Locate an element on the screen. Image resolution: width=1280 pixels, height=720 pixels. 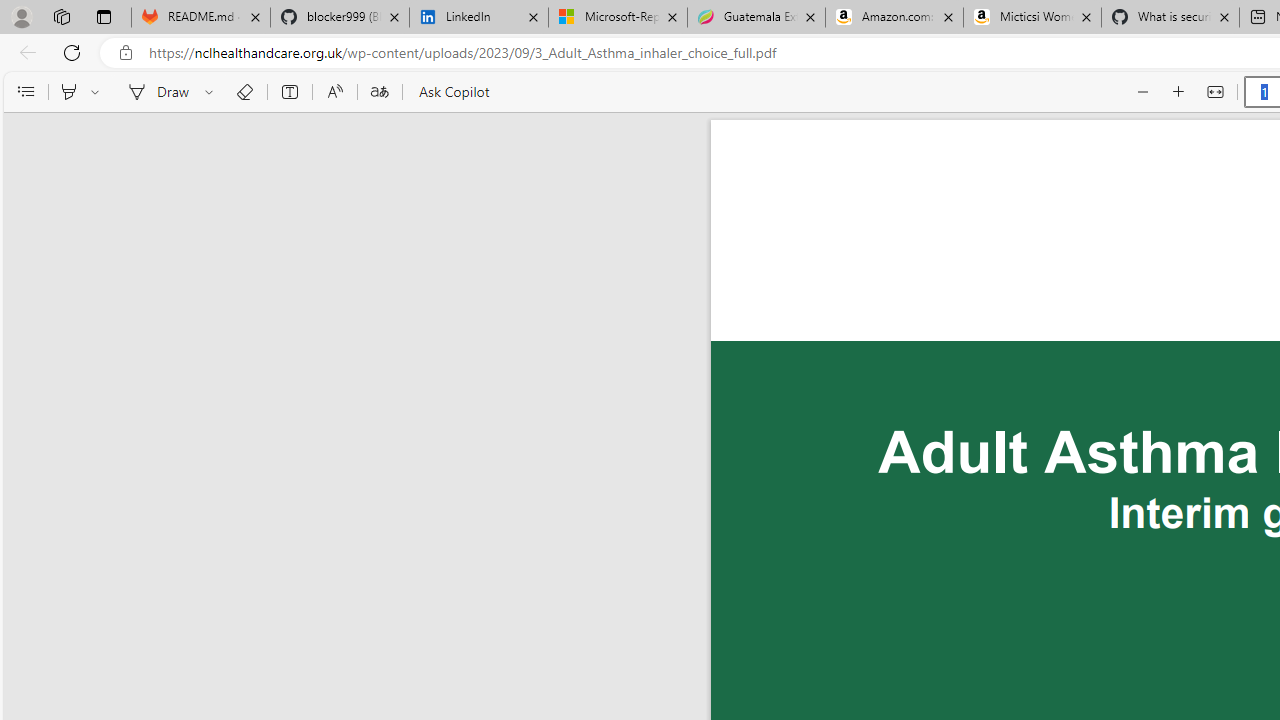
Draw is located at coordinates (155, 92).